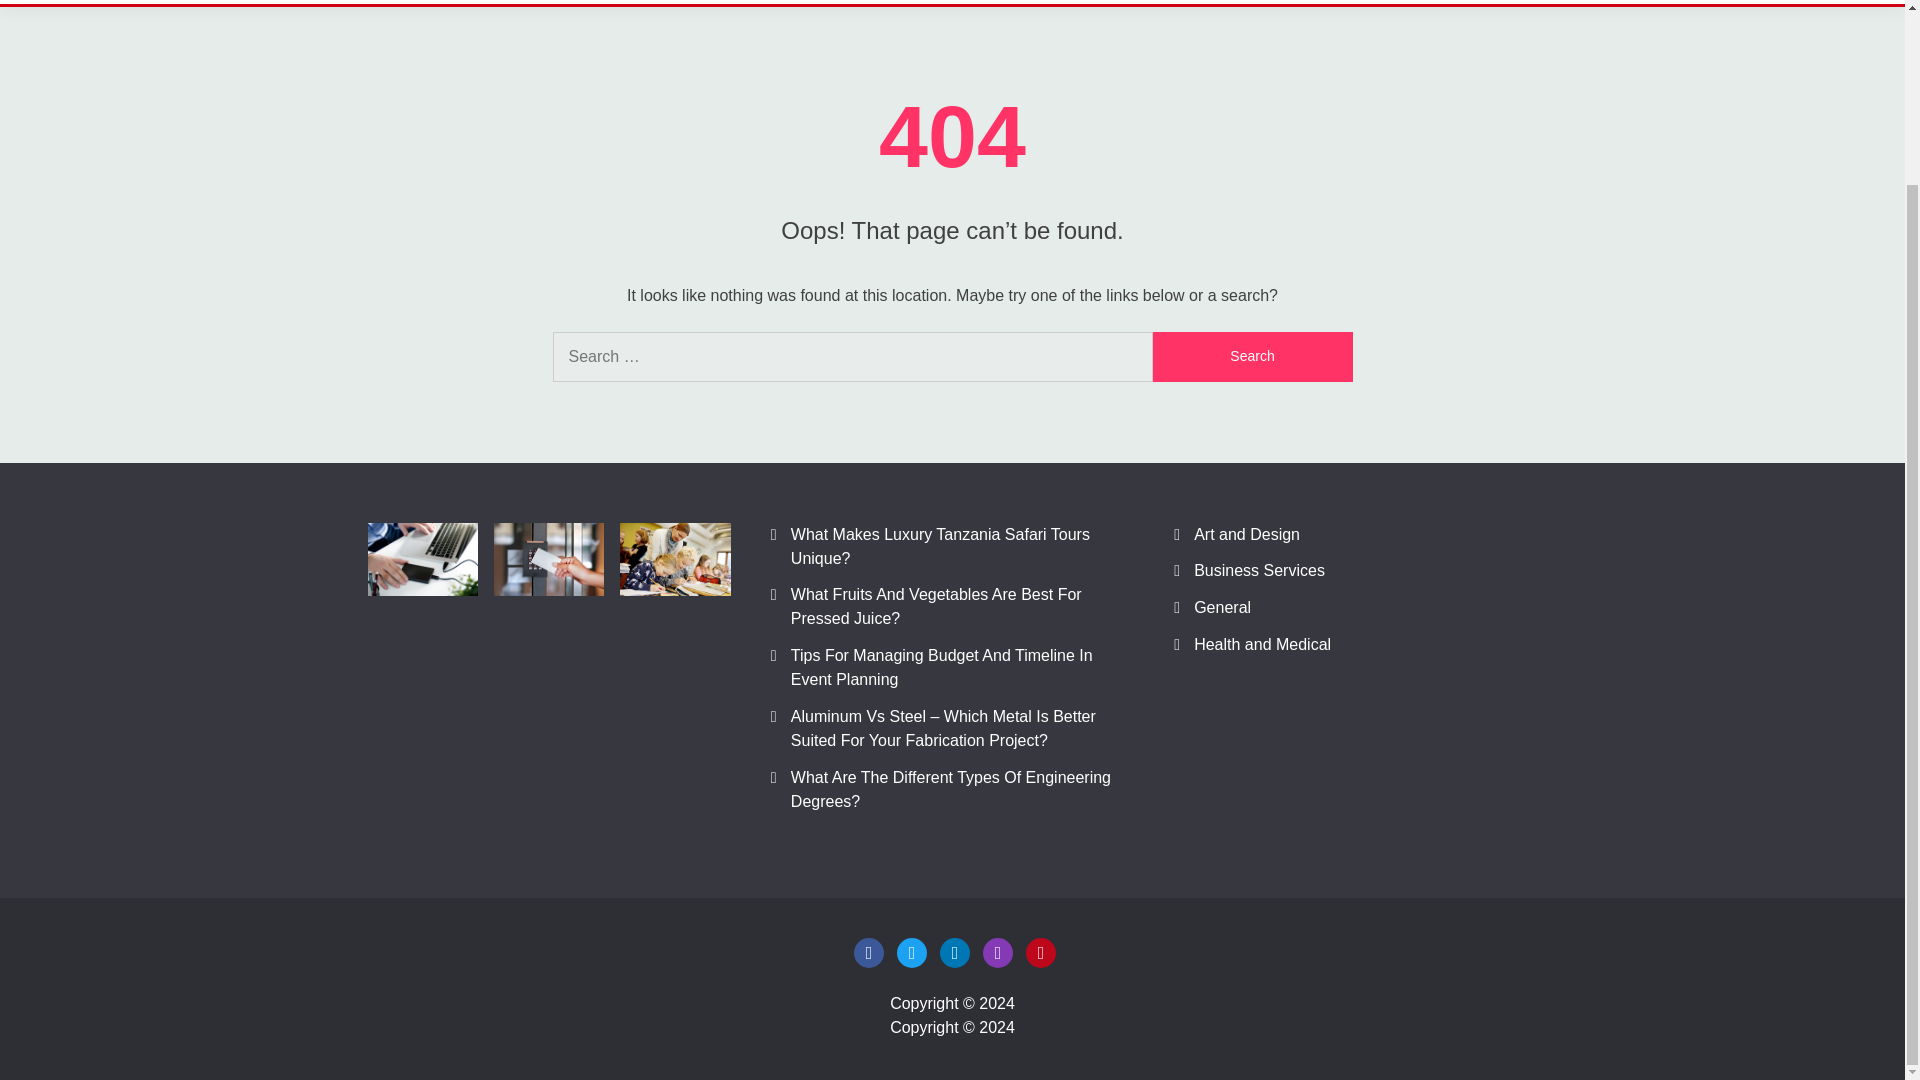  What do you see at coordinates (951, 789) in the screenshot?
I see `What Are The Different Types Of Engineering Degrees?` at bounding box center [951, 789].